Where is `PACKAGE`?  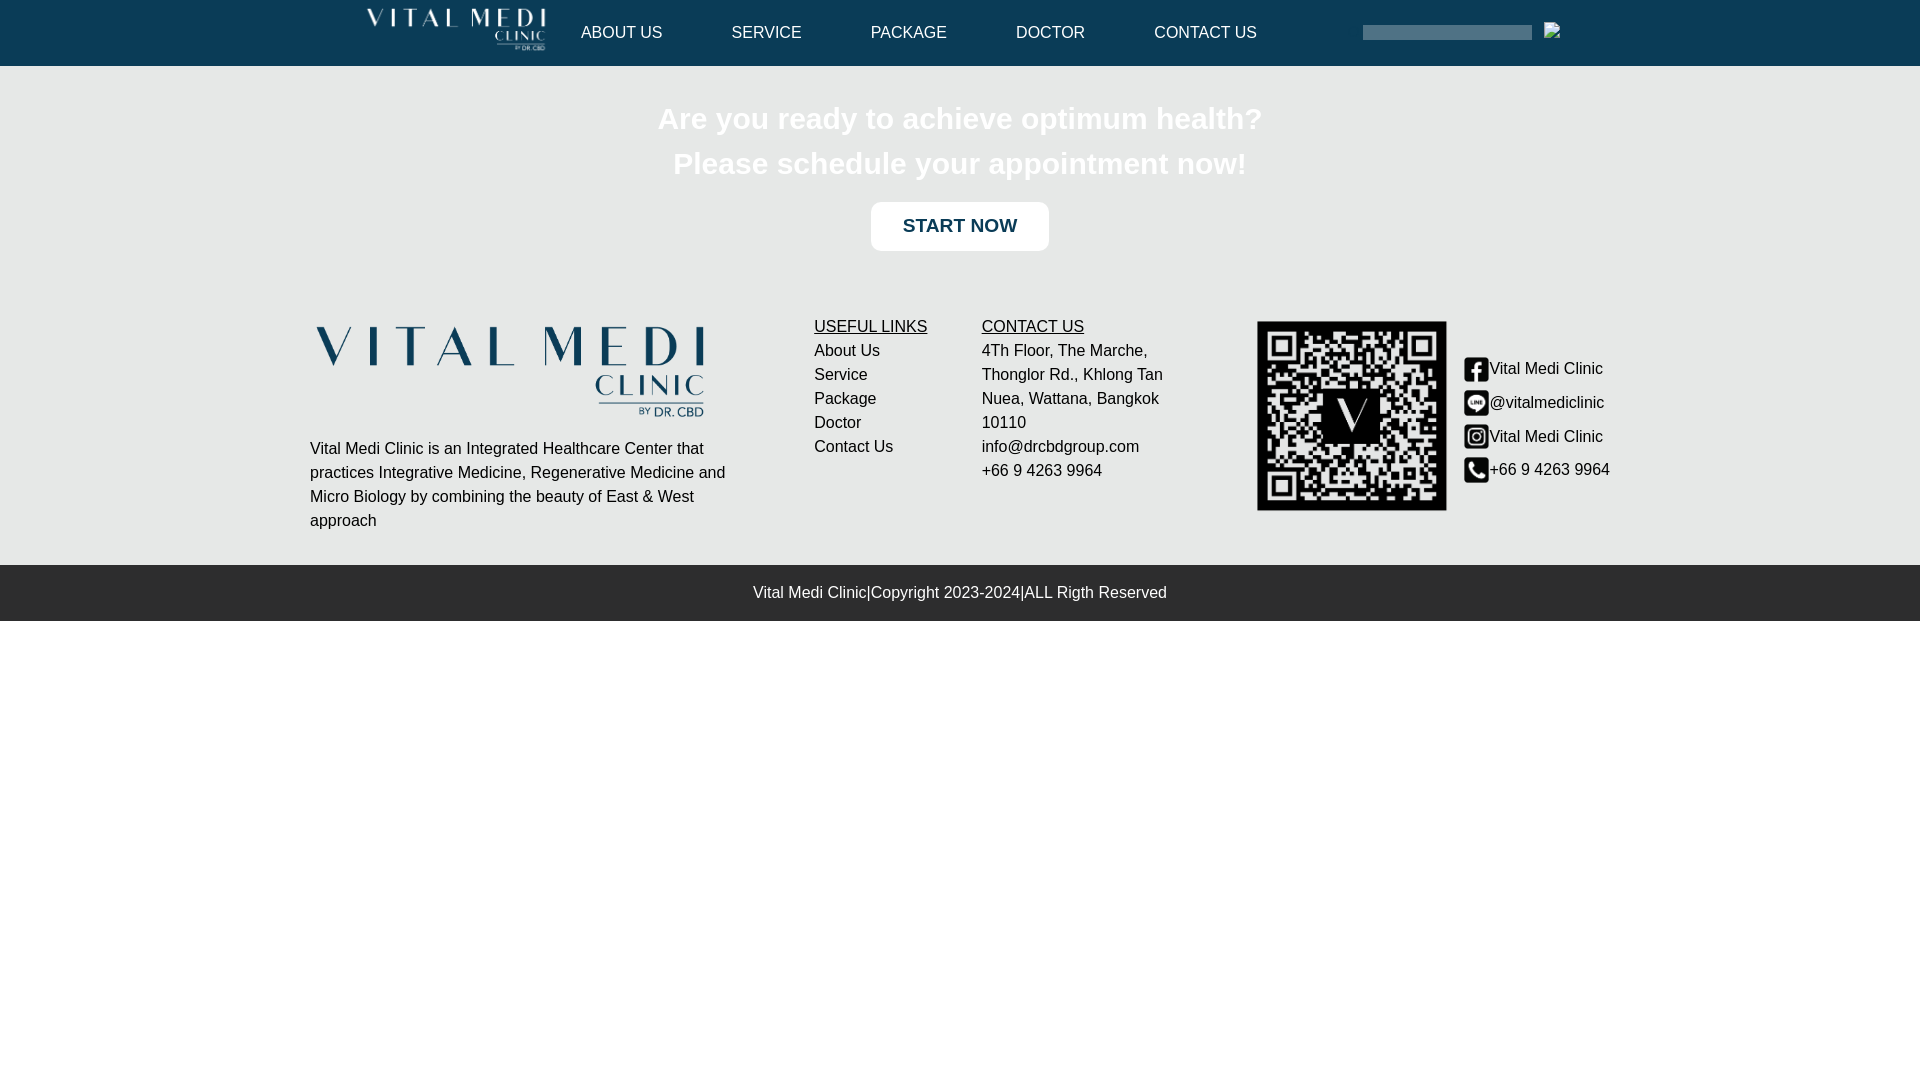
PACKAGE is located at coordinates (908, 32).